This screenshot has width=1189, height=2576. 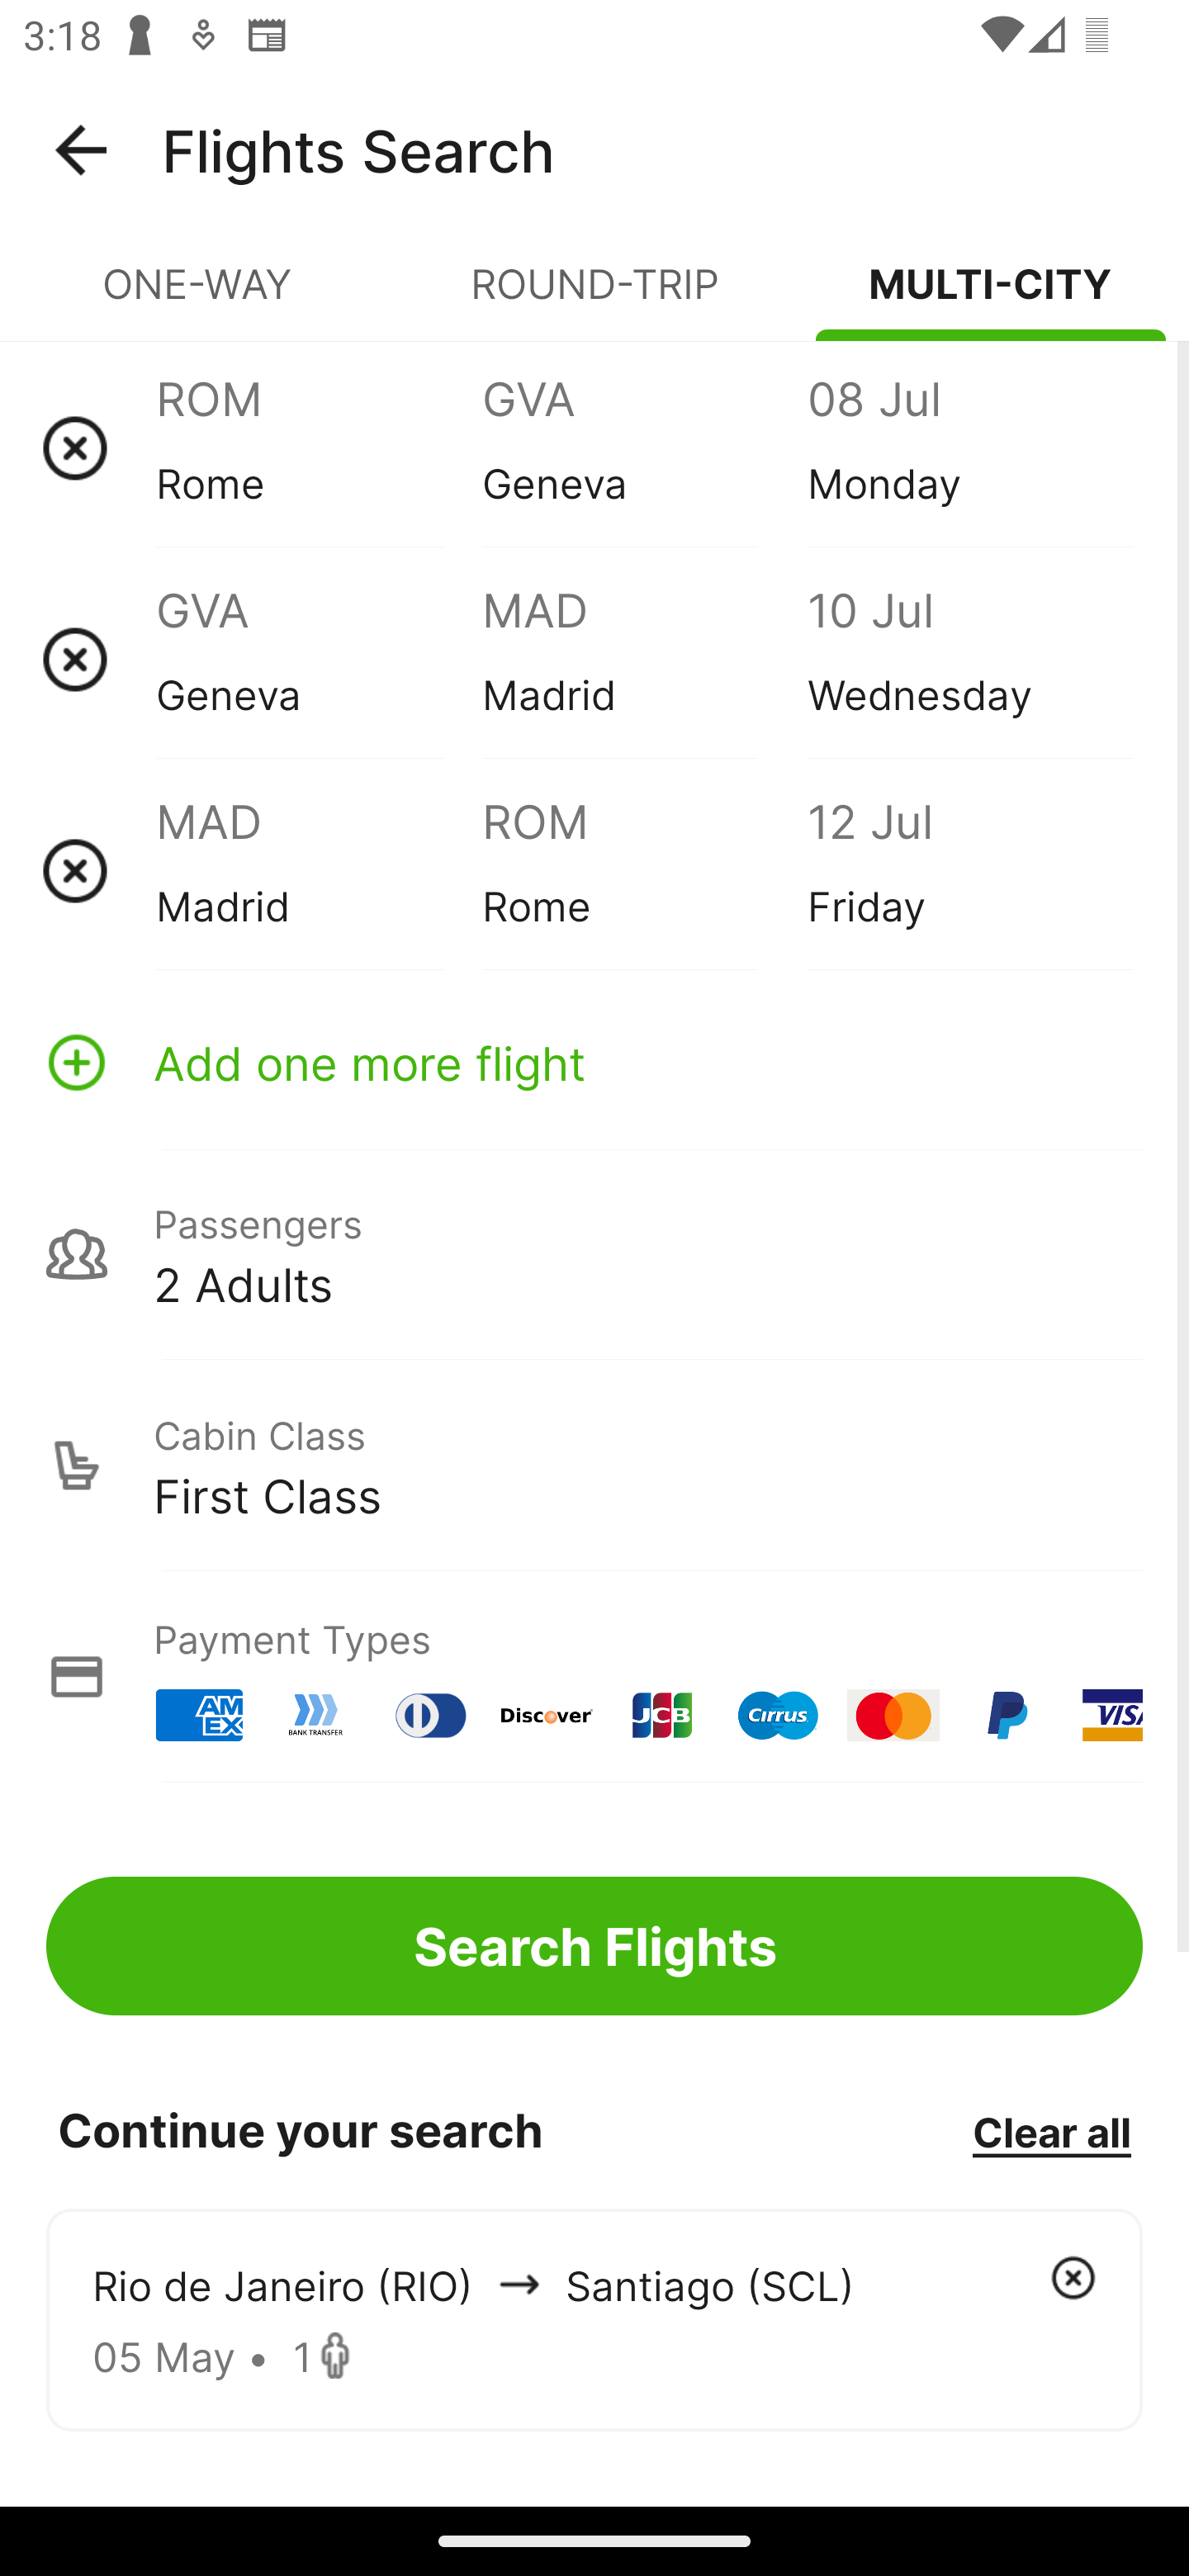 What do you see at coordinates (969, 870) in the screenshot?
I see `12 Jul Friday` at bounding box center [969, 870].